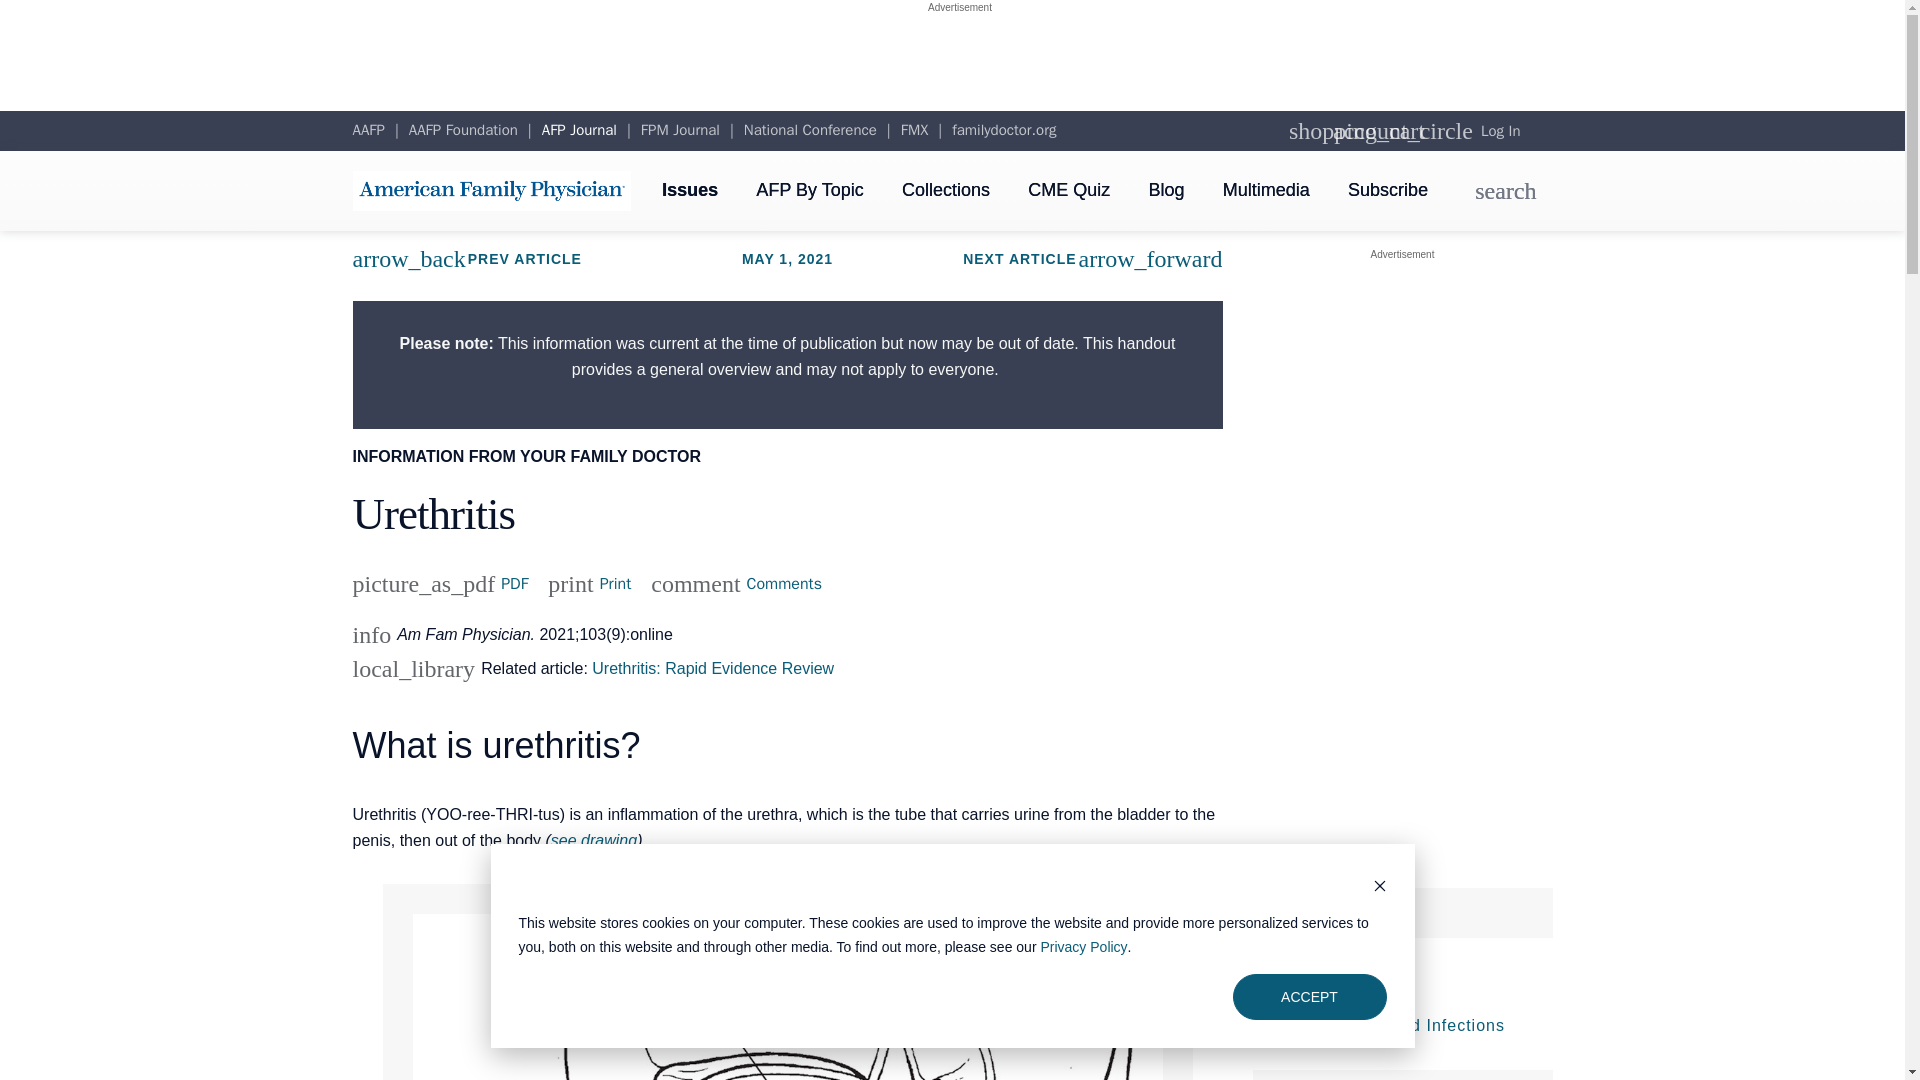 The image size is (1920, 1080). I want to click on AFP Journal, so click(1091, 955).